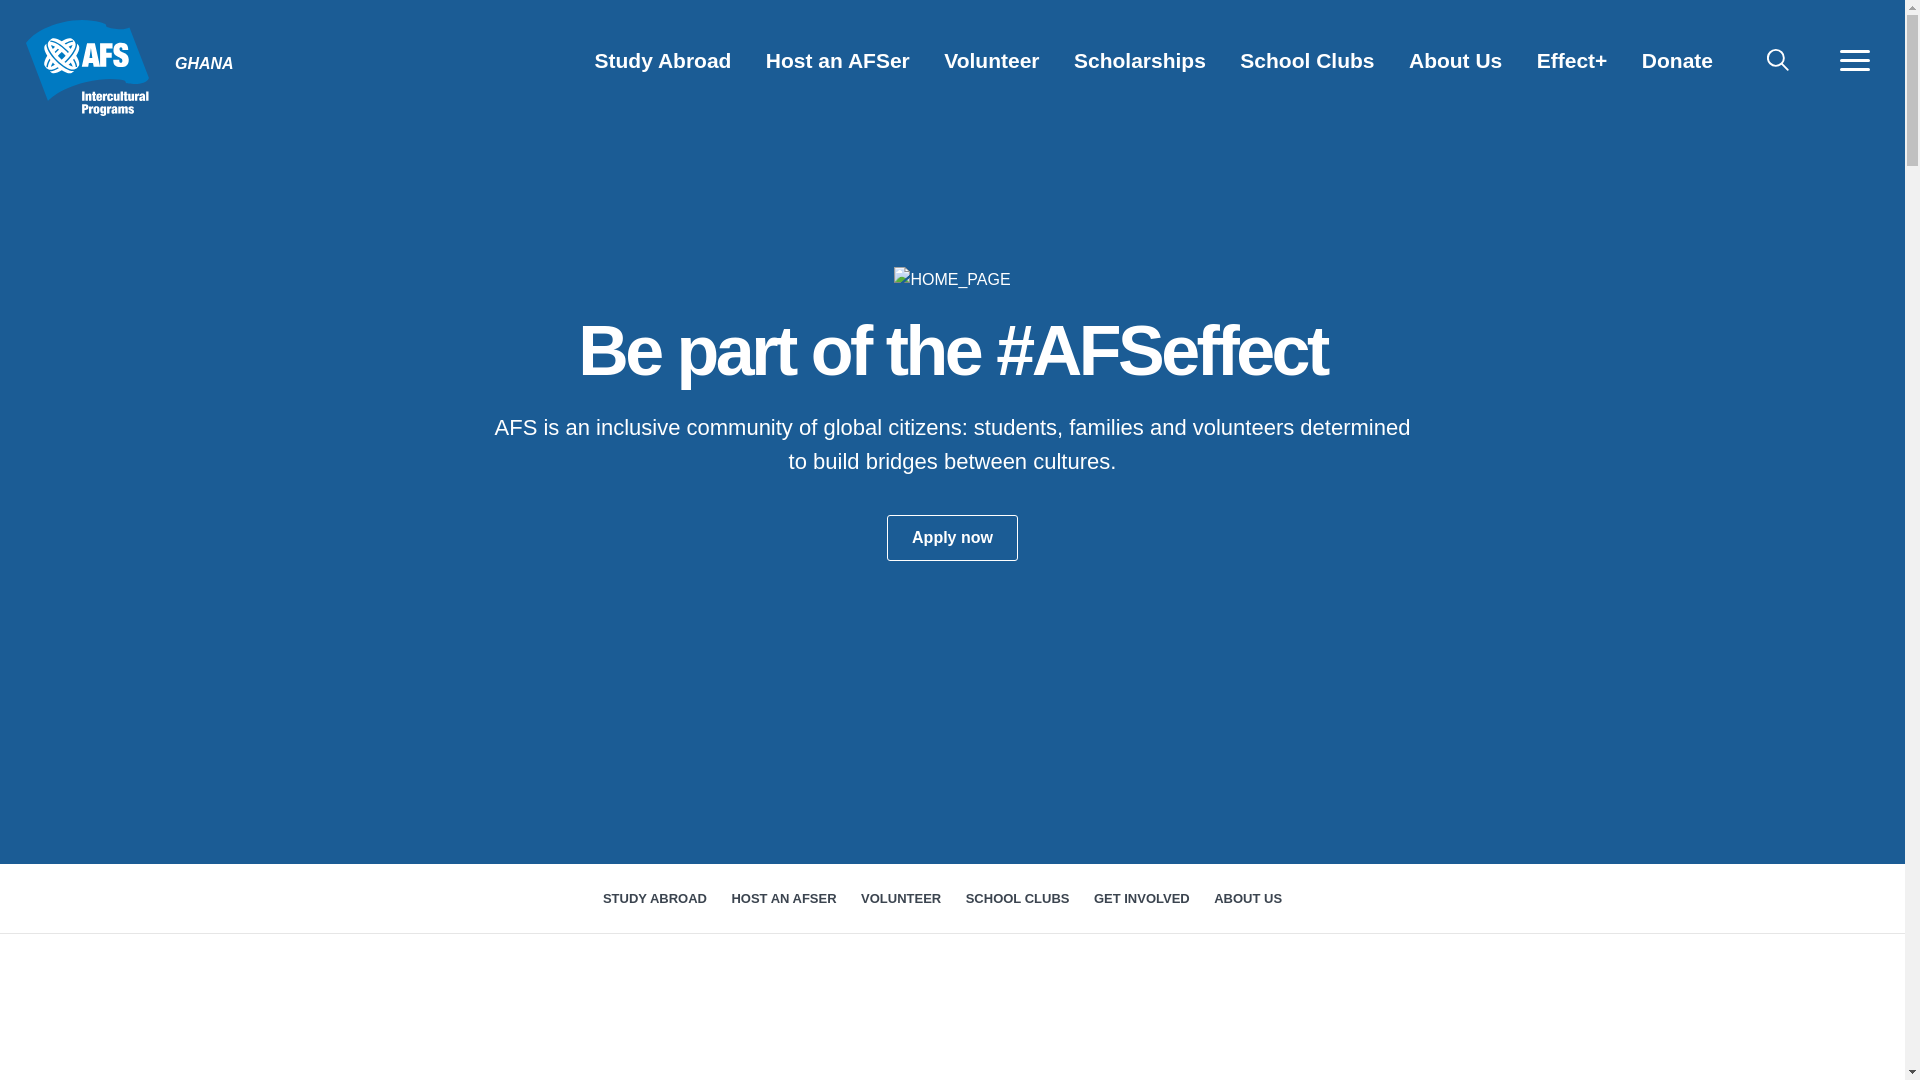  I want to click on HOST AN AFSER, so click(784, 899).